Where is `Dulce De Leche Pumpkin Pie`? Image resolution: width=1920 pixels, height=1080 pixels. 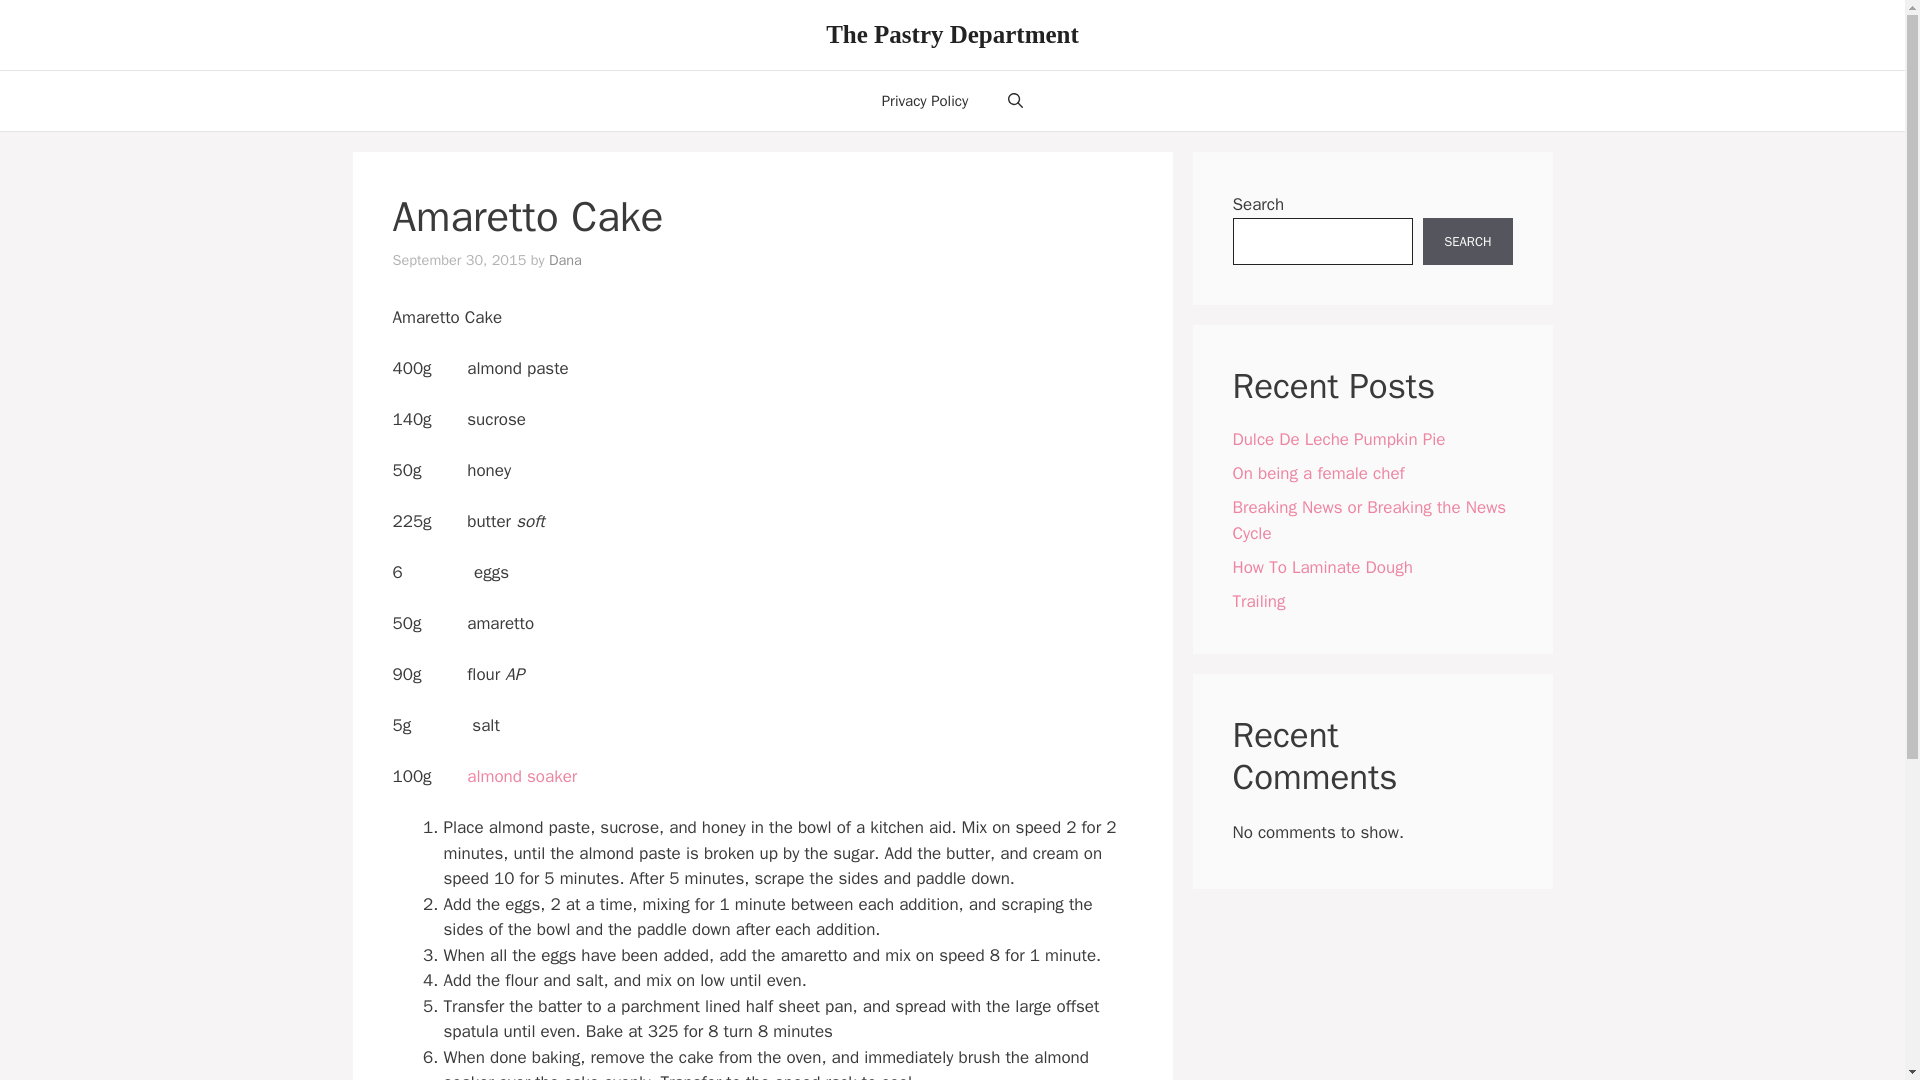 Dulce De Leche Pumpkin Pie is located at coordinates (1338, 439).